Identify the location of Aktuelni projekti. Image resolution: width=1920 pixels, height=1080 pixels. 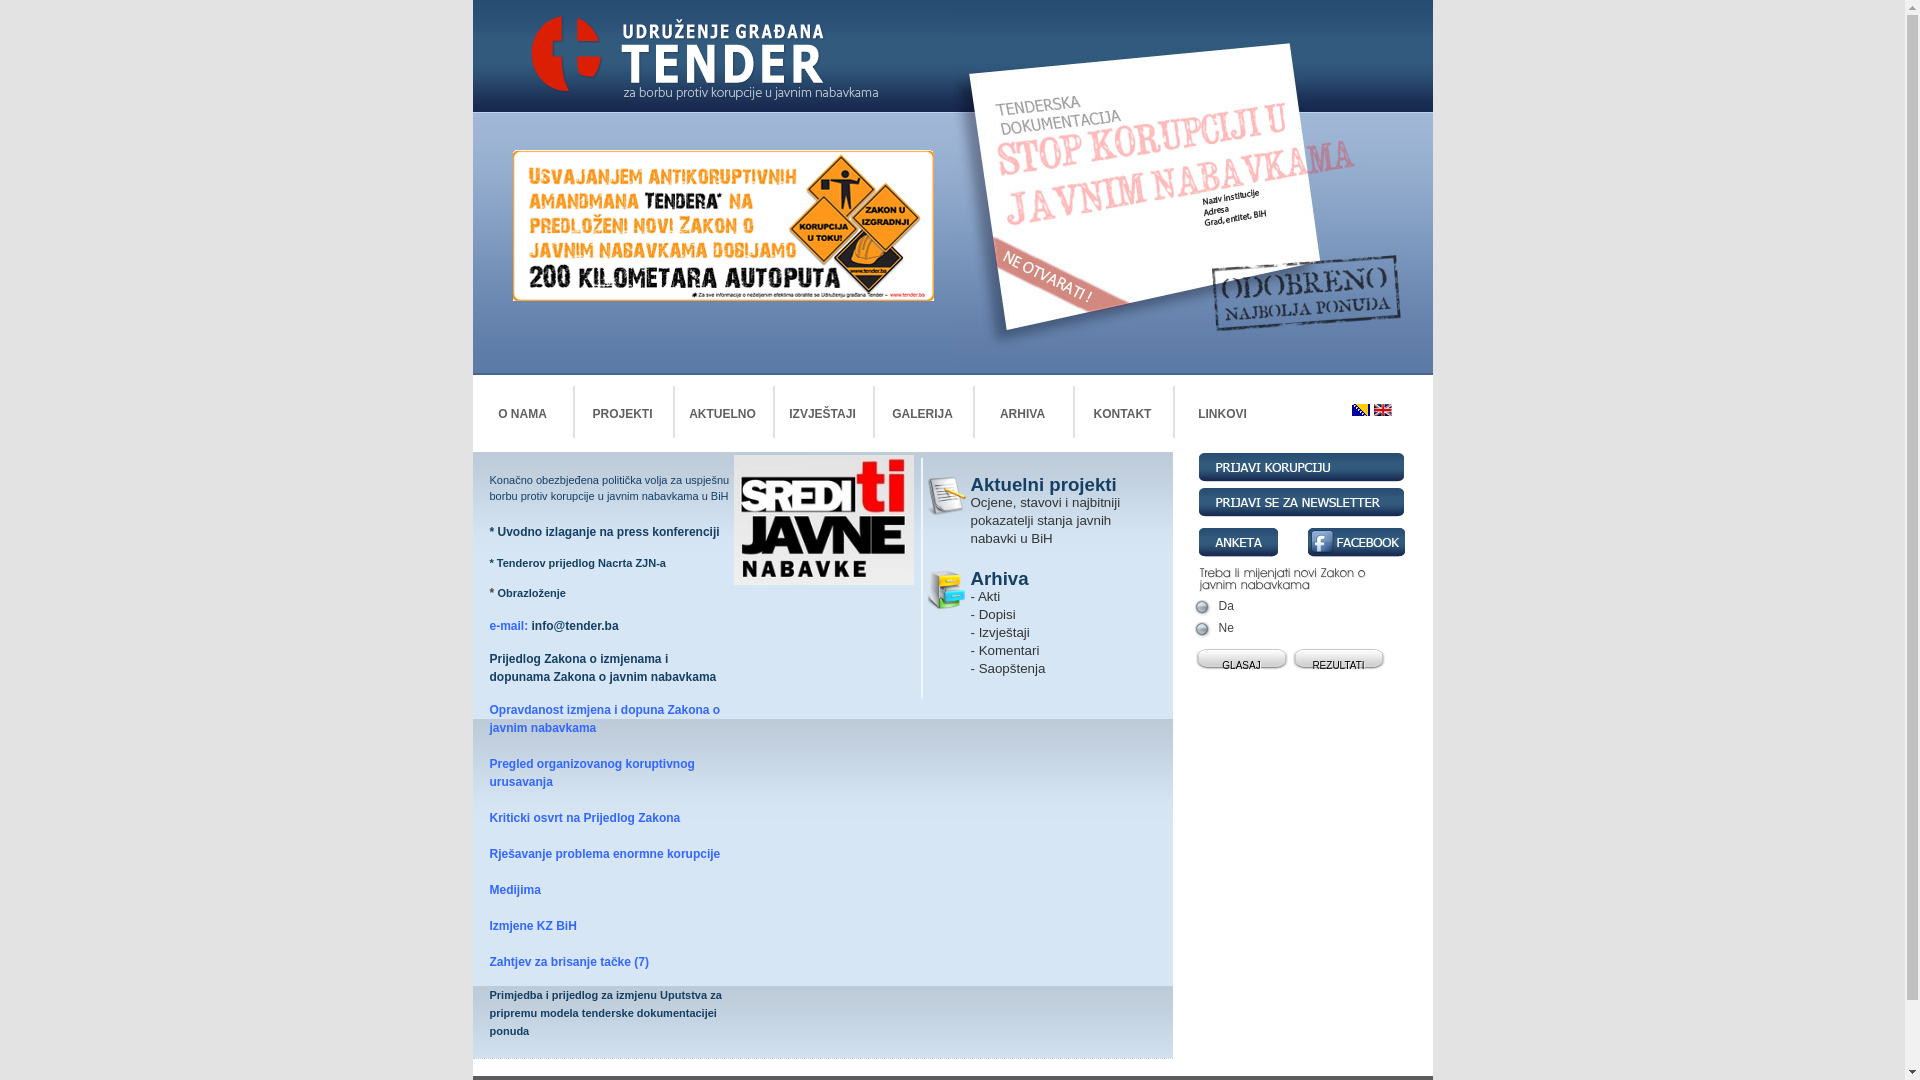
(1043, 484).